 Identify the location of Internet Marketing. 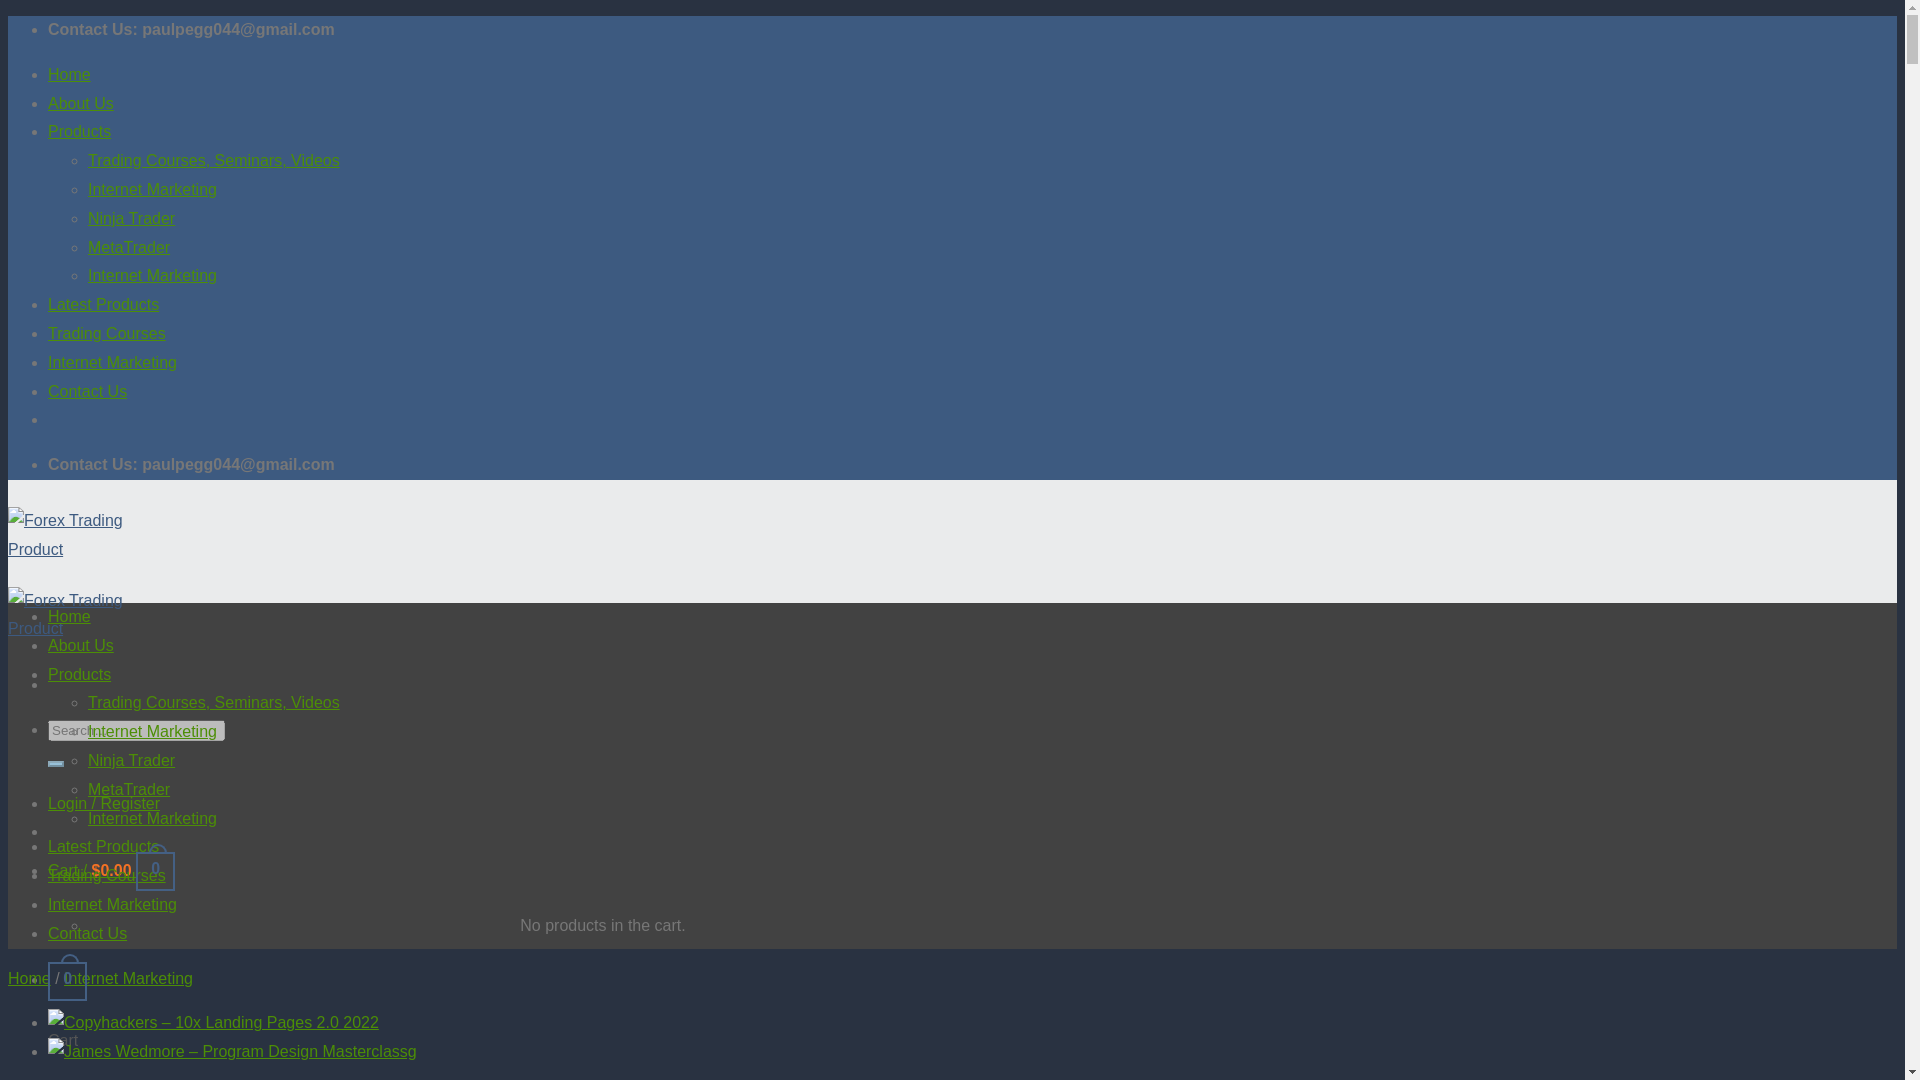
(152, 189).